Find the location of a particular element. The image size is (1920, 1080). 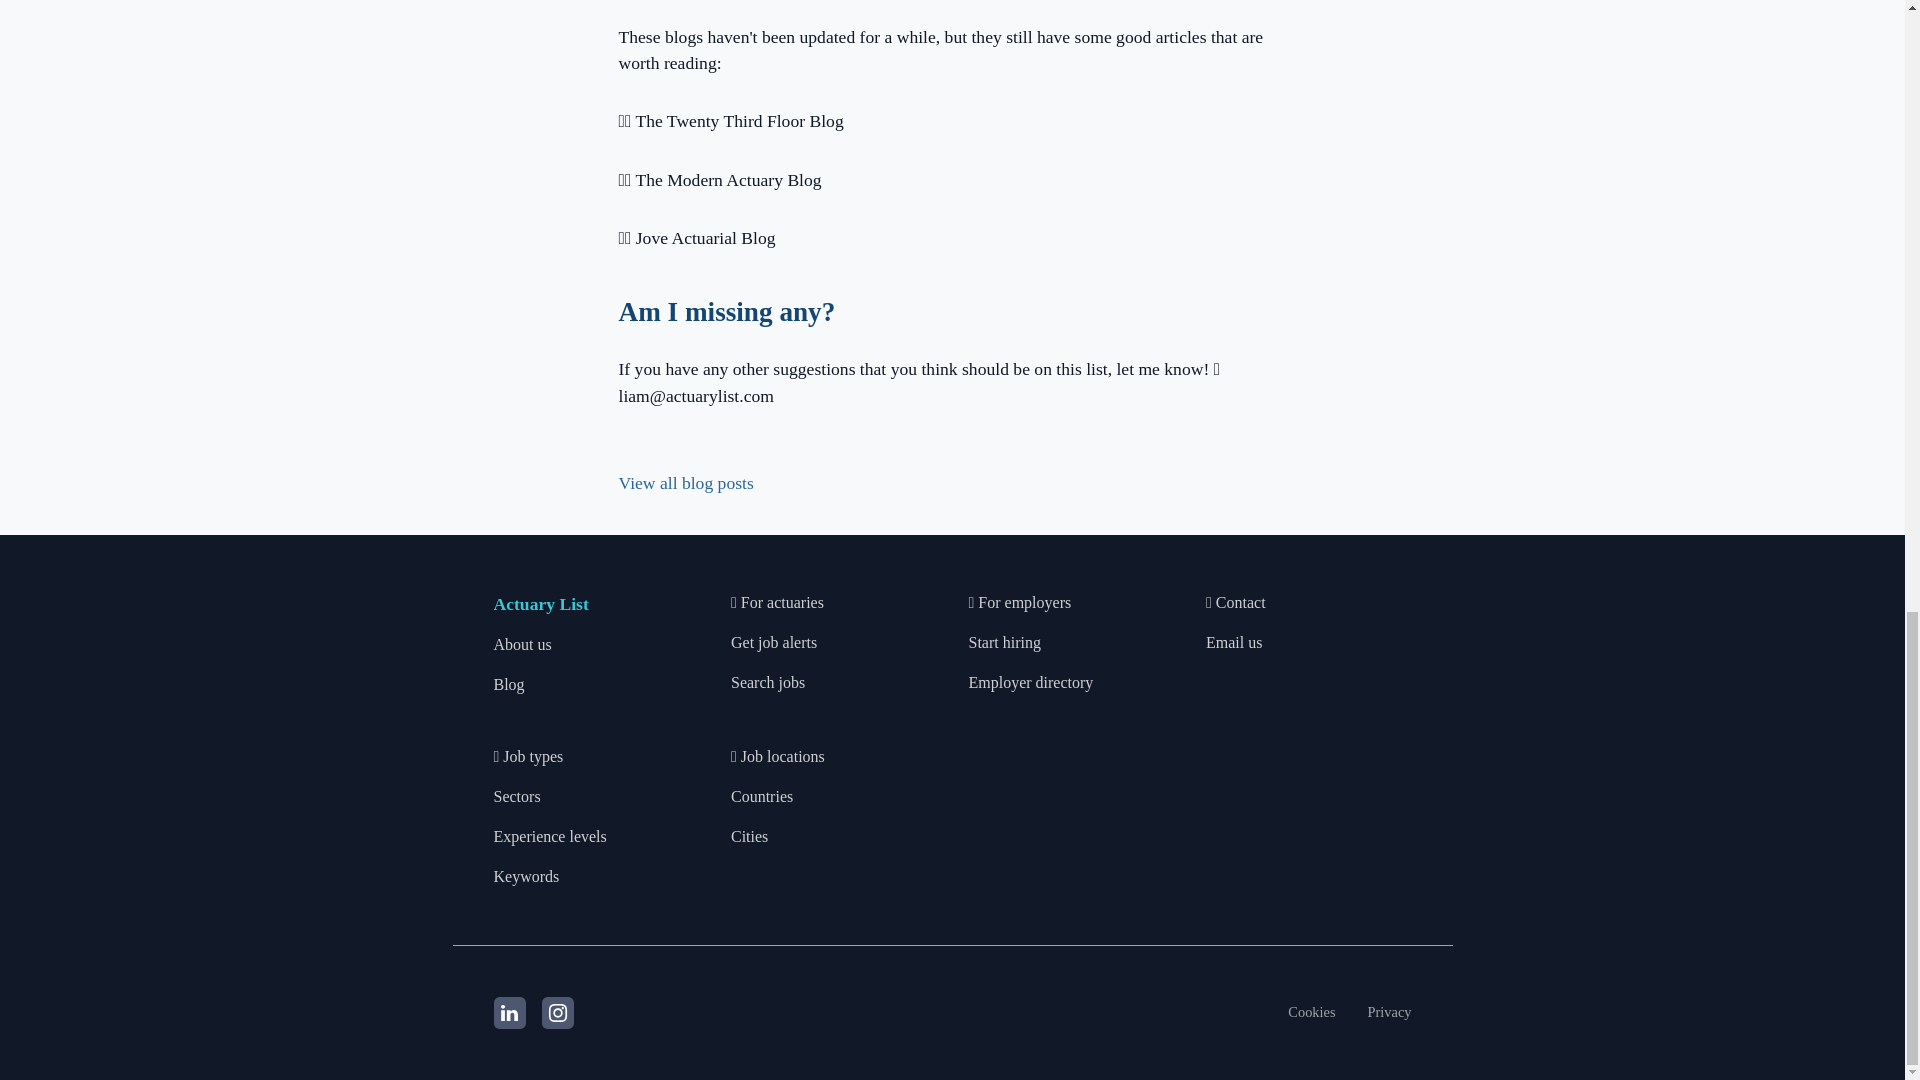

Start hiring is located at coordinates (1004, 643).